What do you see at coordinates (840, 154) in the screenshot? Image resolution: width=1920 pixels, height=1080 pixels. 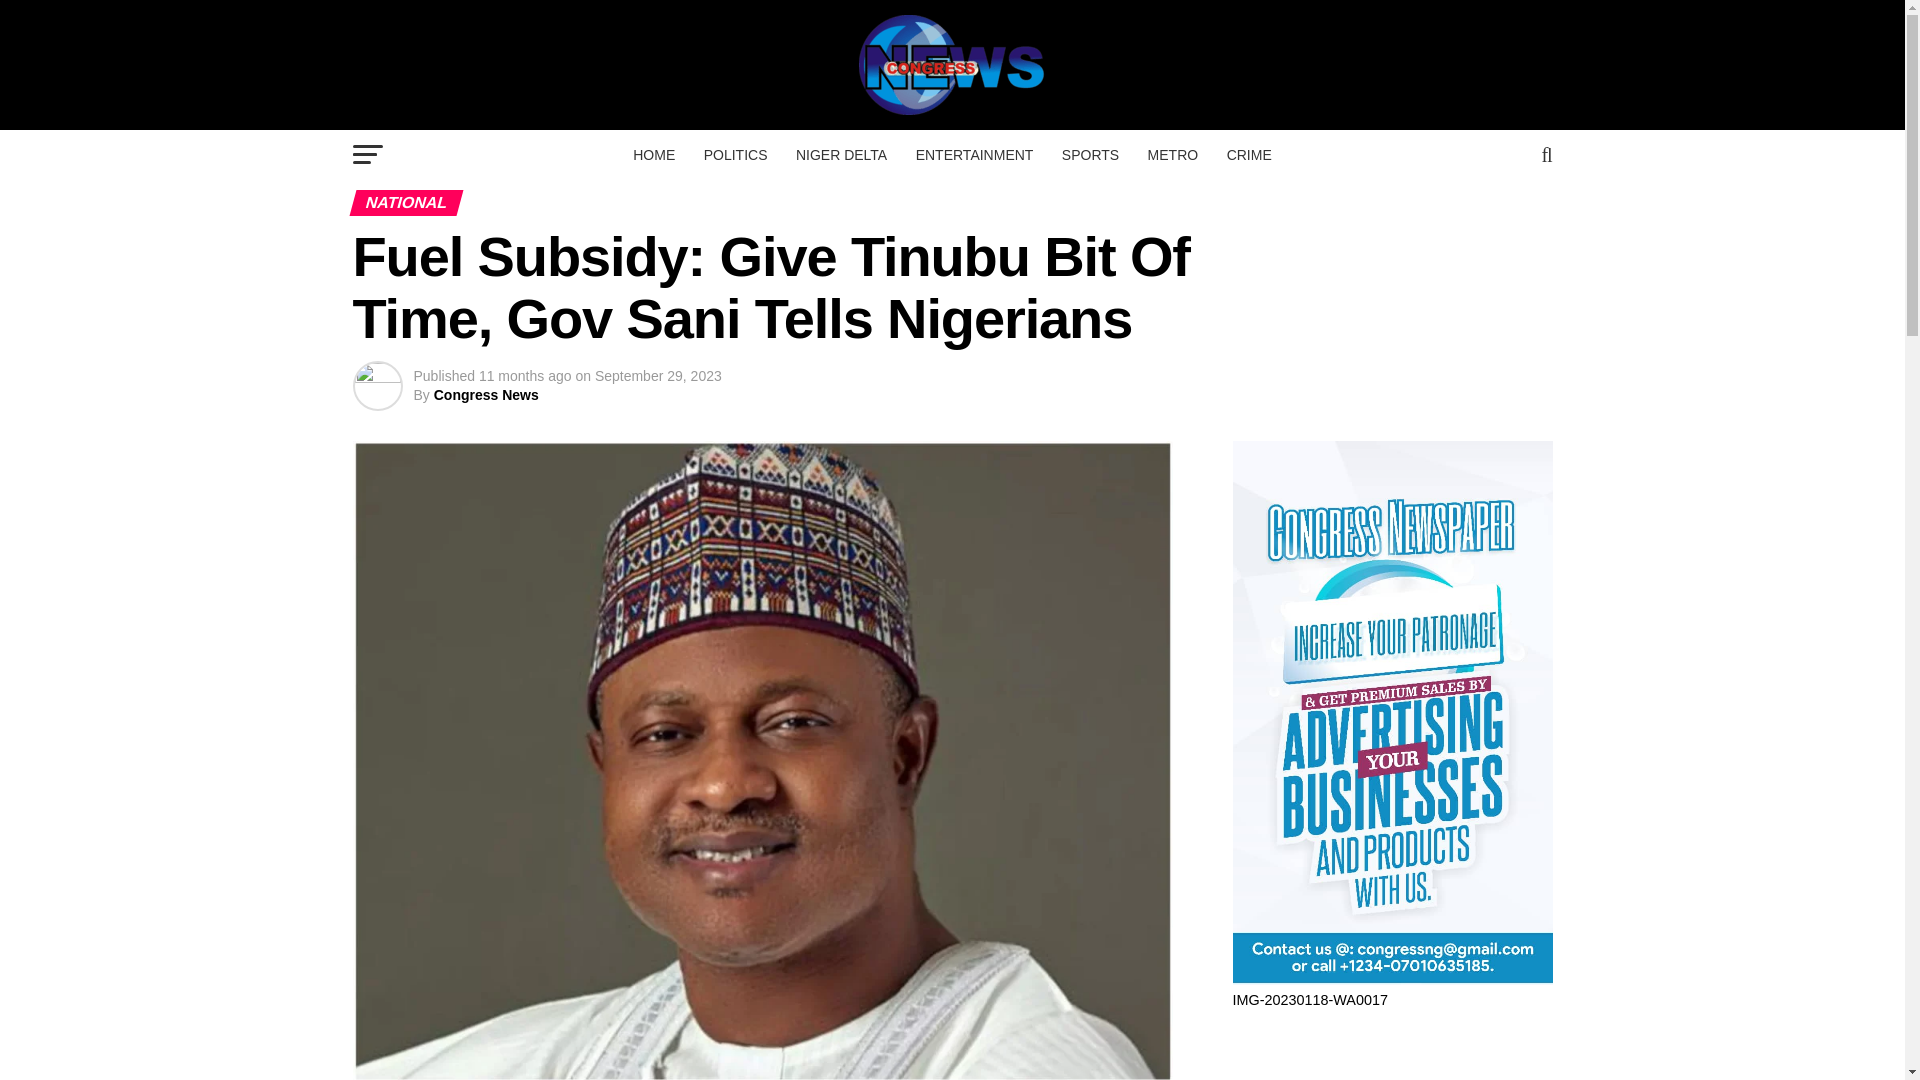 I see `NIGER DELTA` at bounding box center [840, 154].